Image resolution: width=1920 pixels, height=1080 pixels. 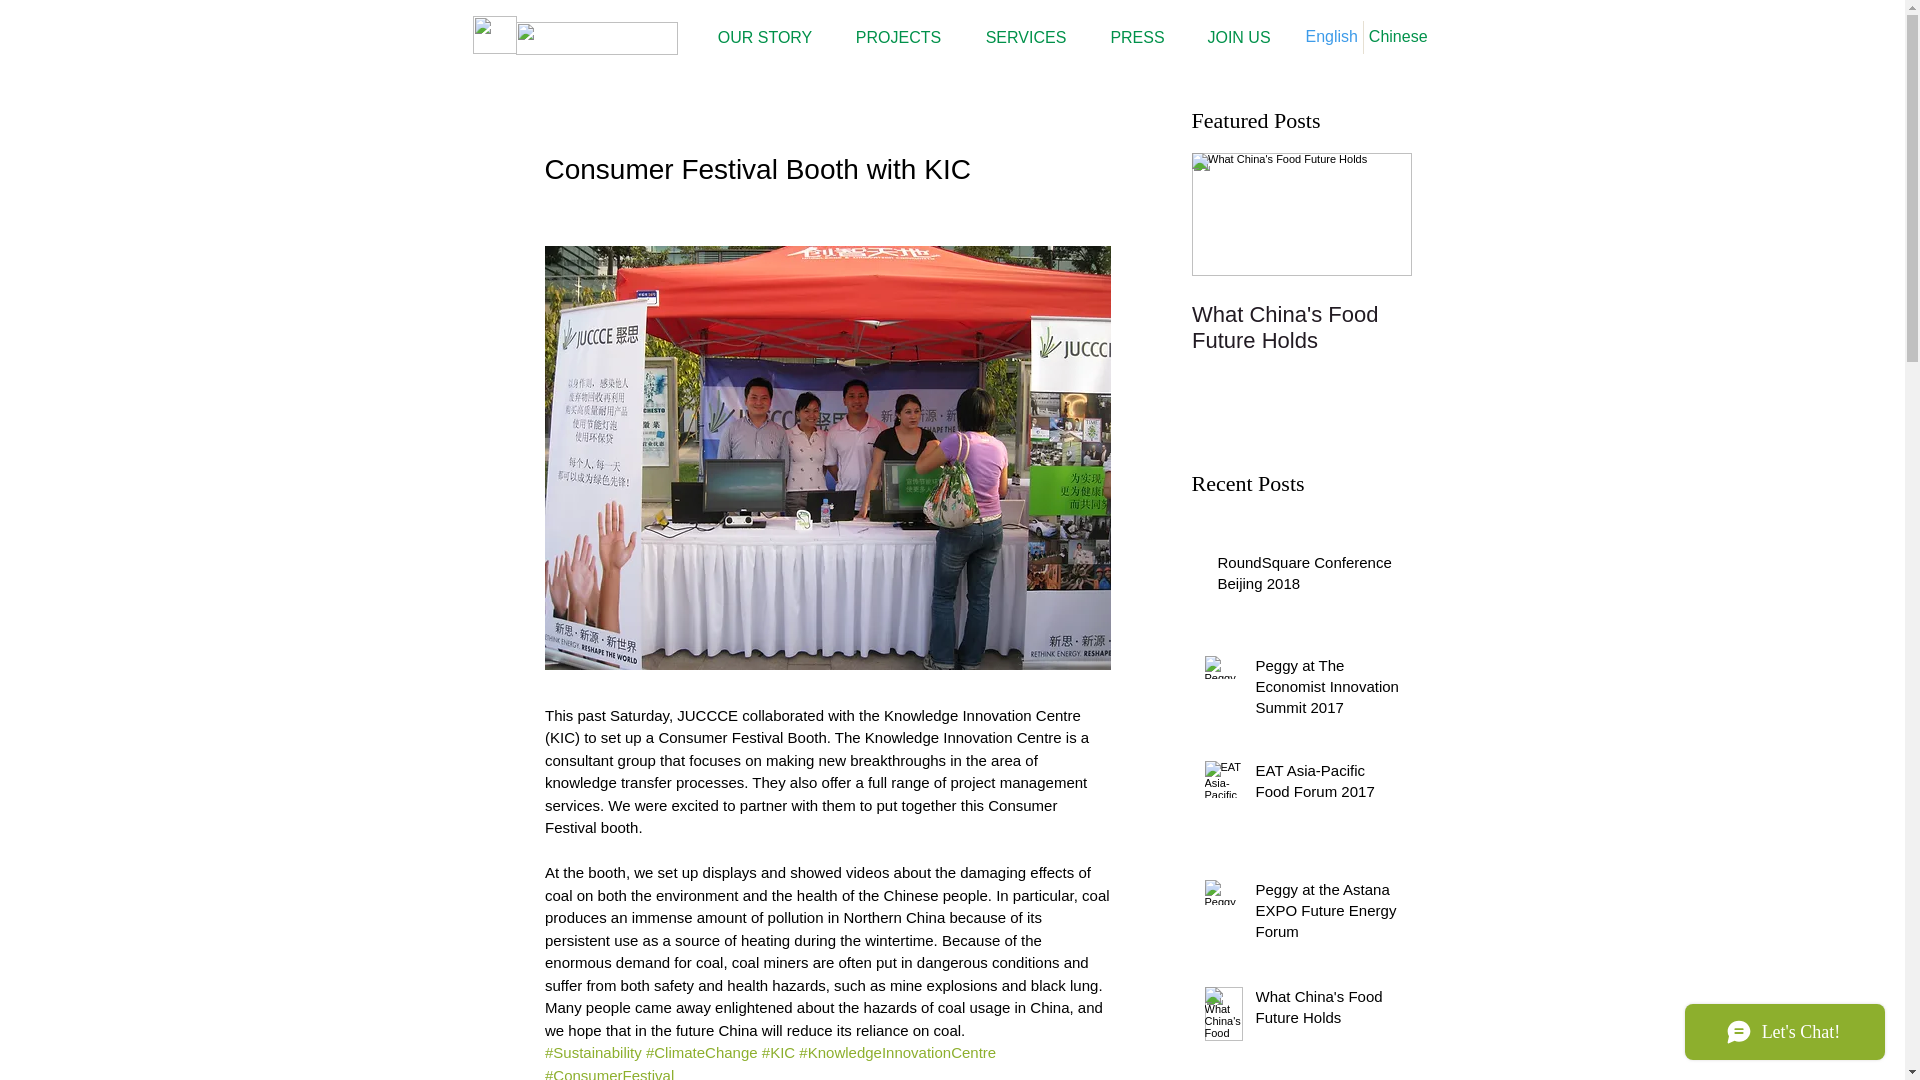 I want to click on English, so click(x=1330, y=37).